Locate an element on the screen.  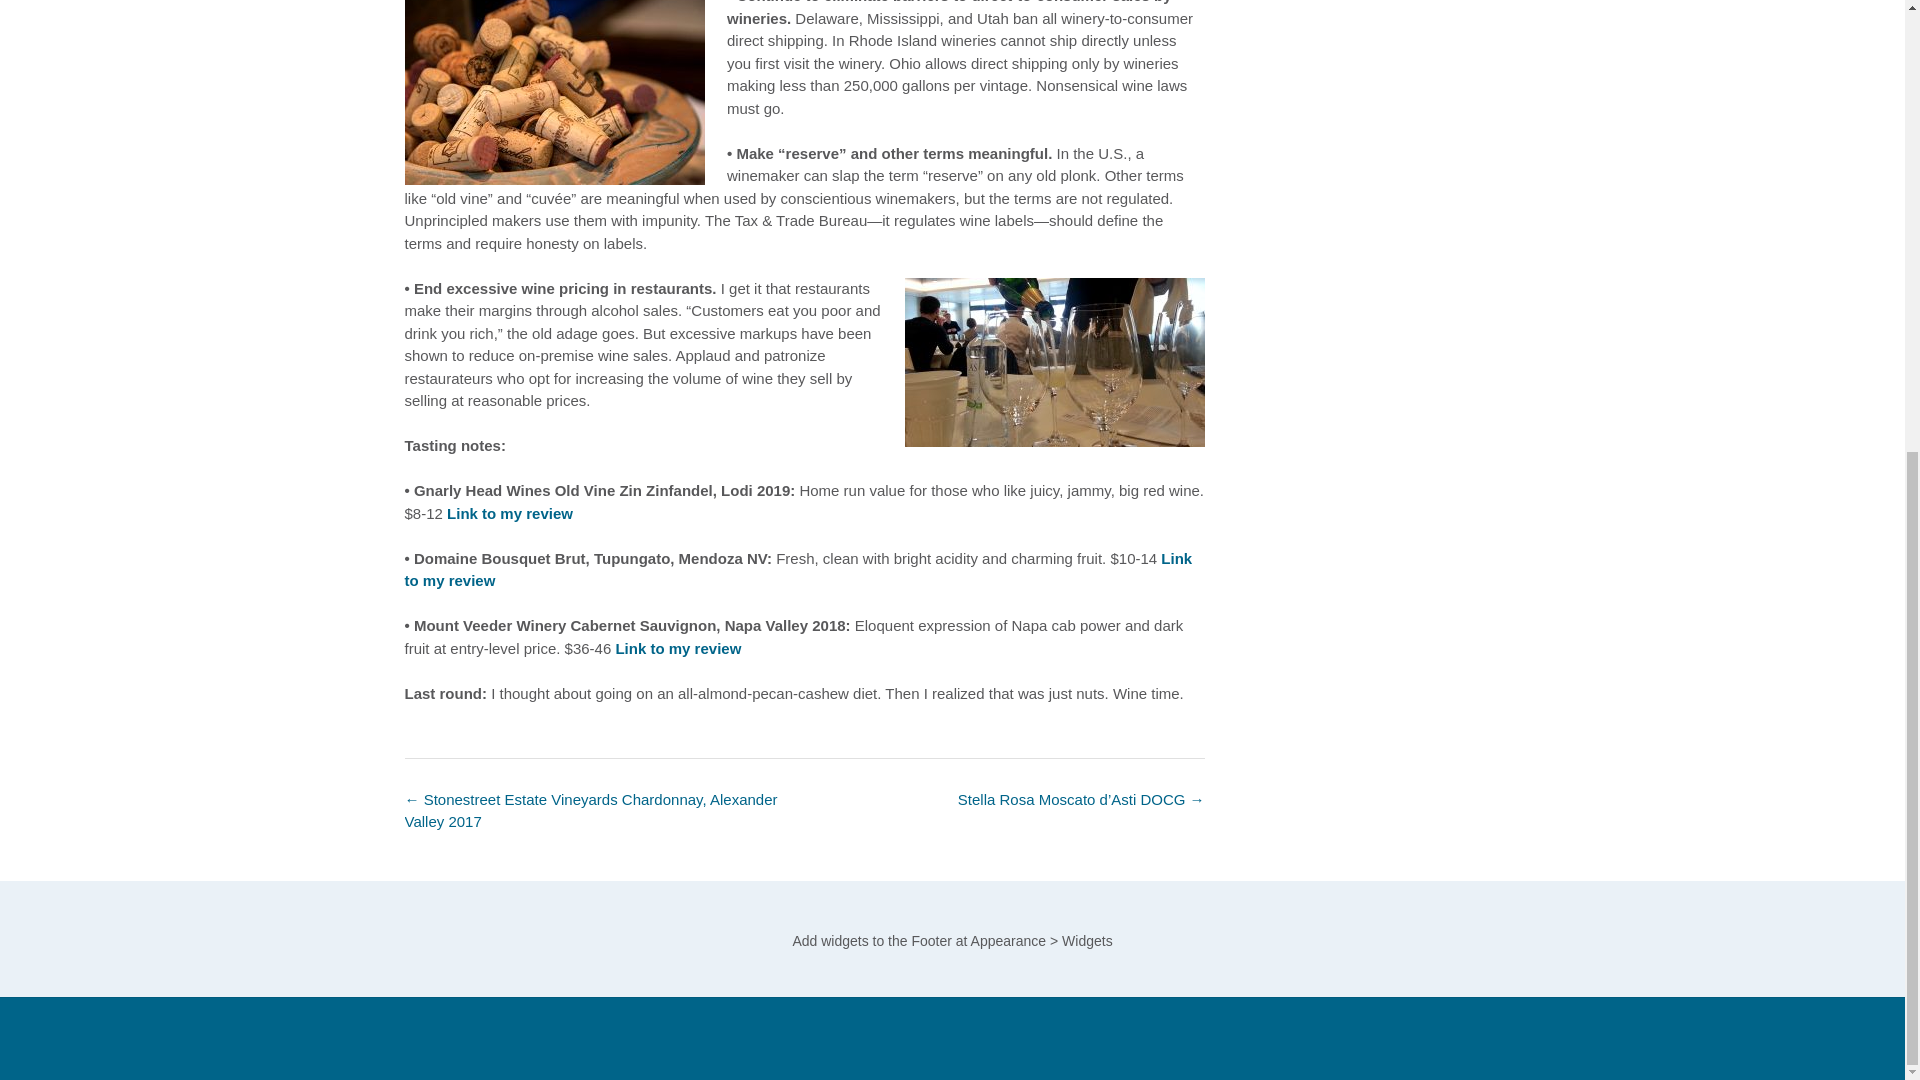
Link to my review is located at coordinates (510, 513).